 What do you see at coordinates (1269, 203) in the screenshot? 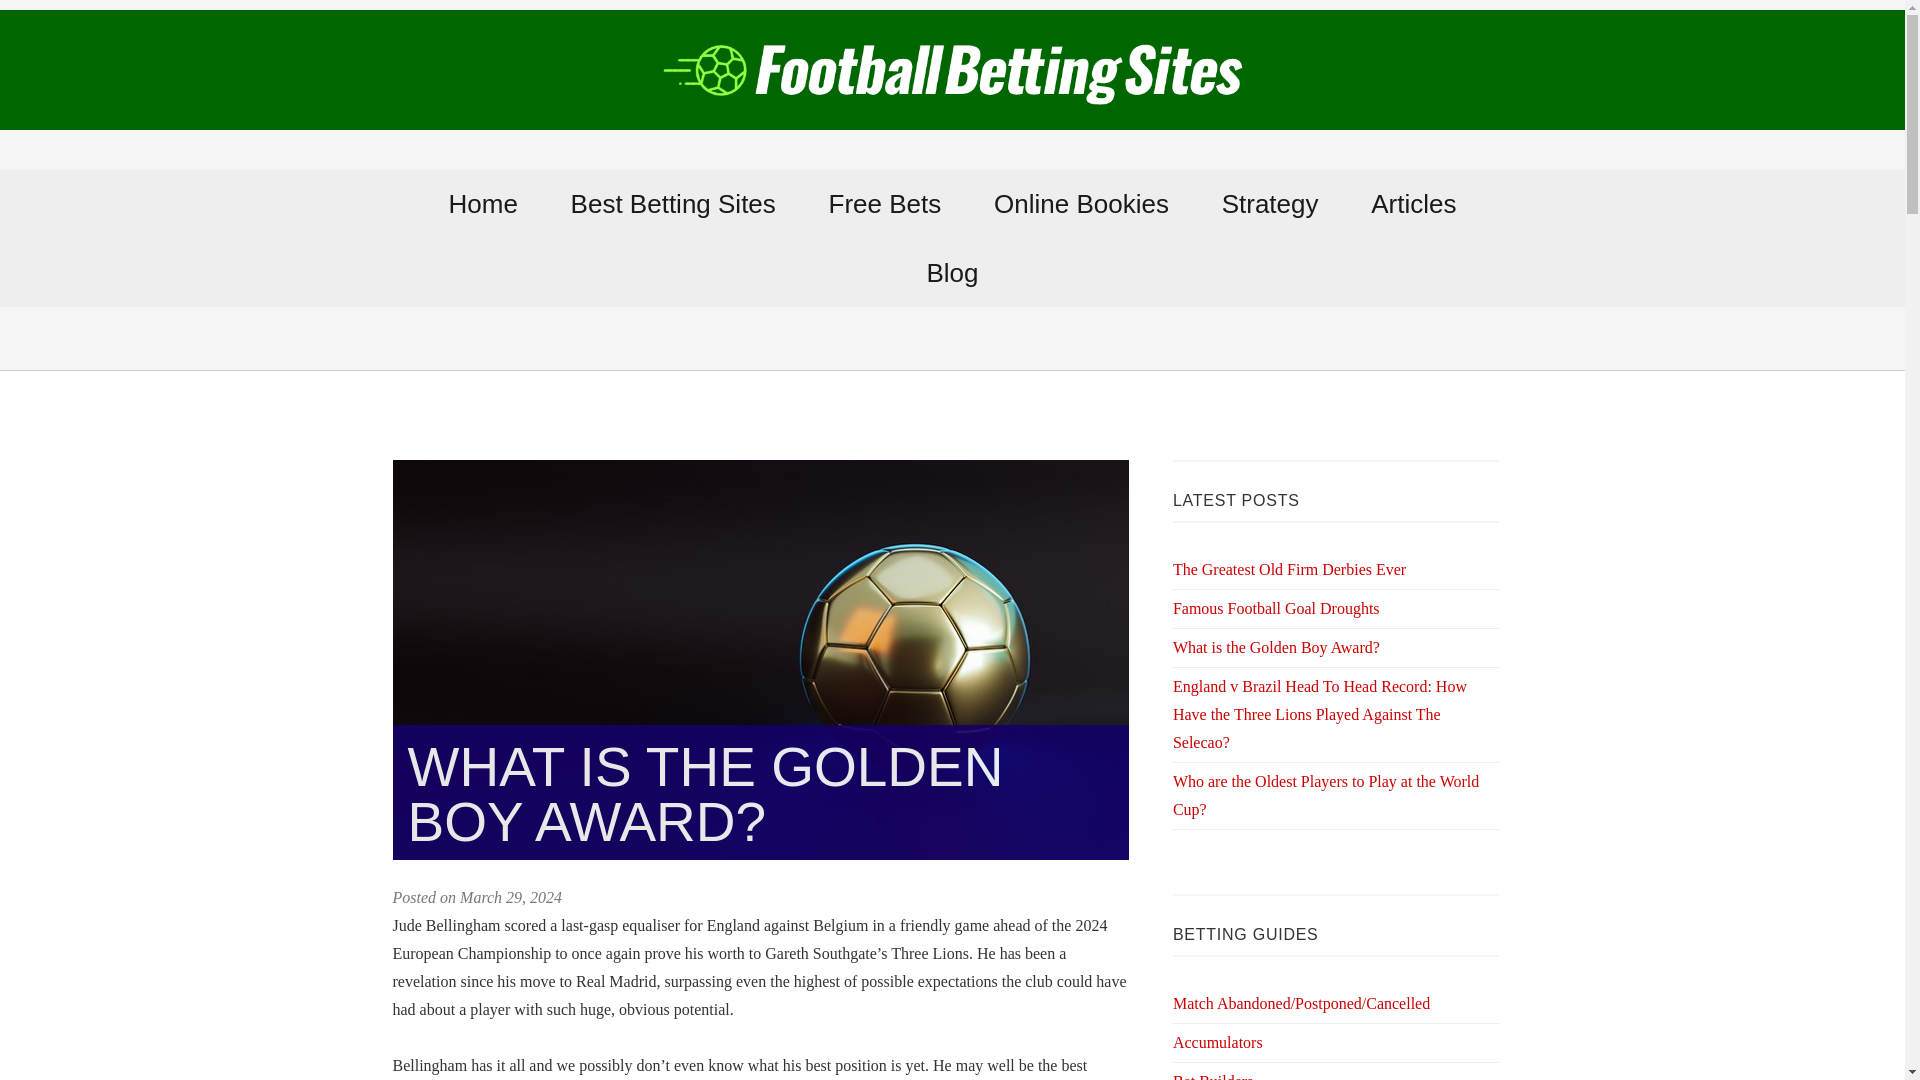
I see `Strategy` at bounding box center [1269, 203].